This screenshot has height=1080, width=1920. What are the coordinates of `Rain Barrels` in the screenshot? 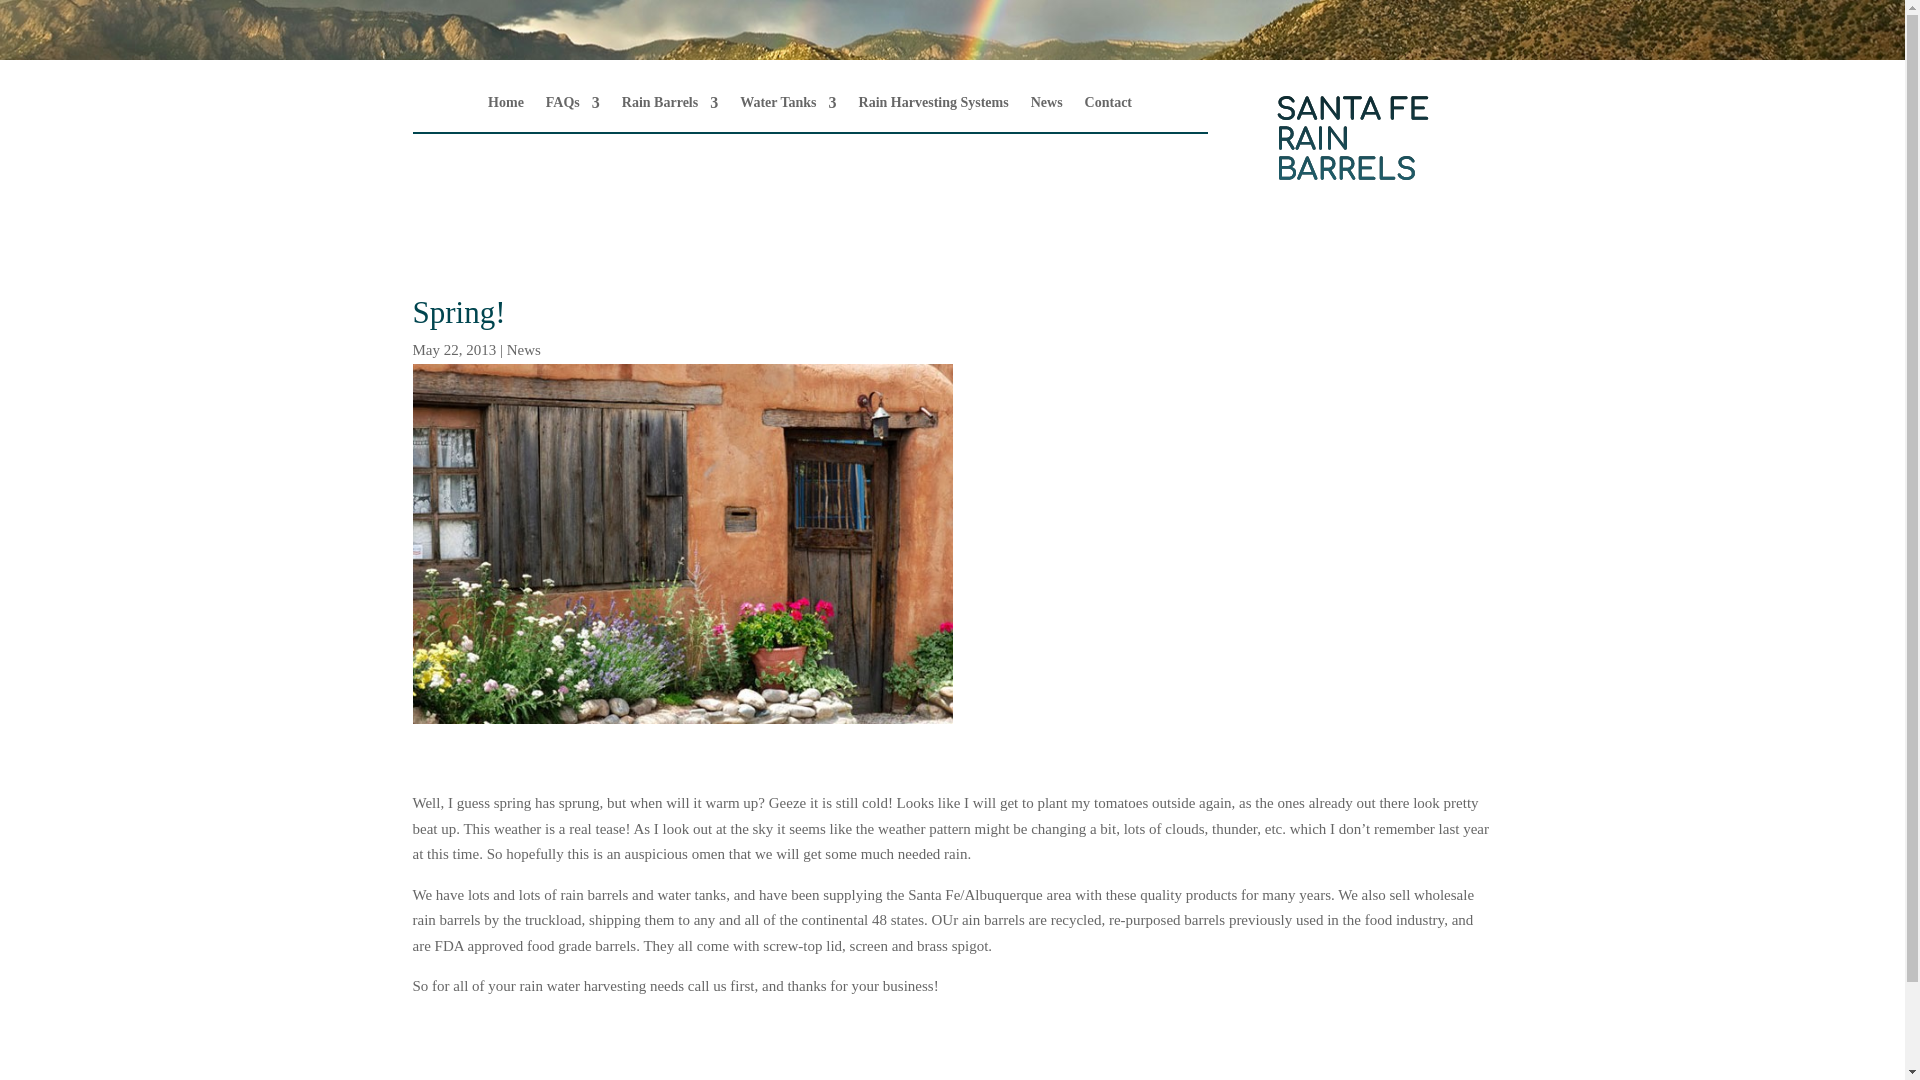 It's located at (670, 106).